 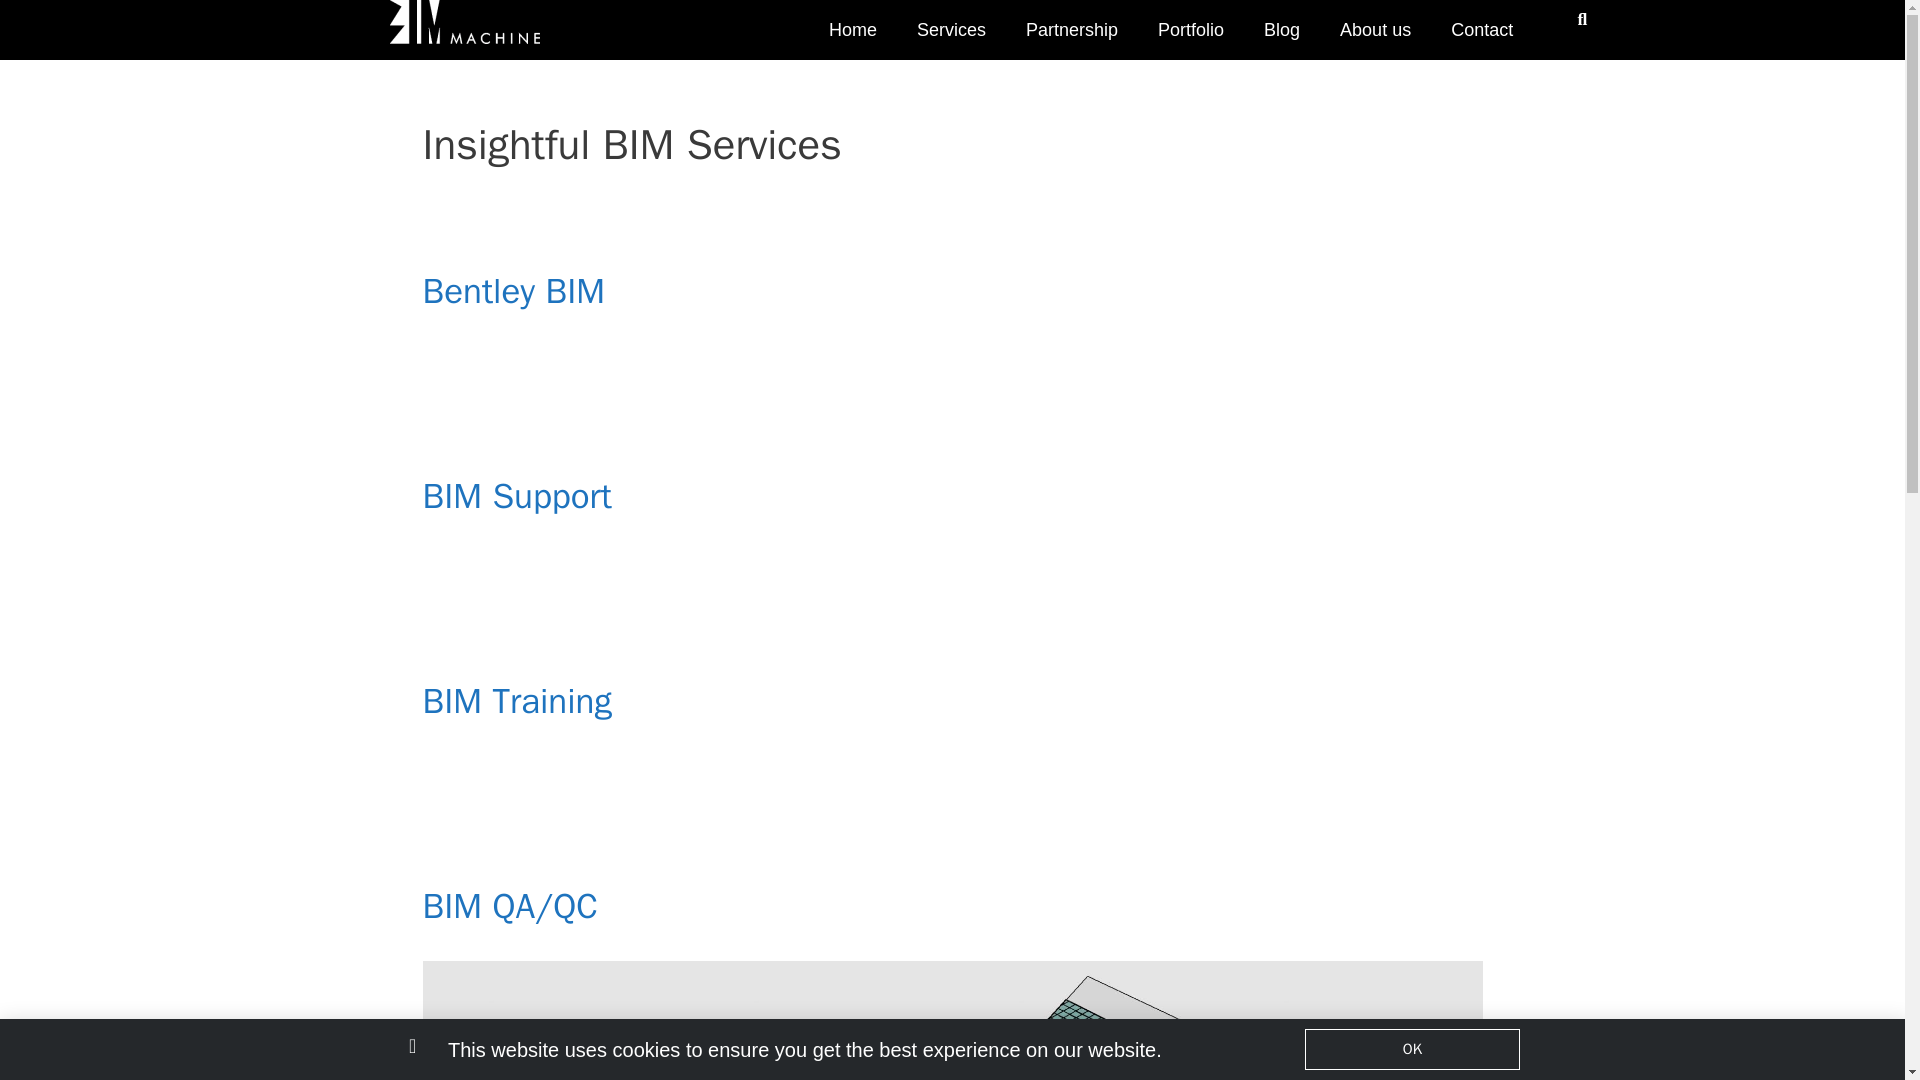 I want to click on OK, so click(x=1412, y=1050).